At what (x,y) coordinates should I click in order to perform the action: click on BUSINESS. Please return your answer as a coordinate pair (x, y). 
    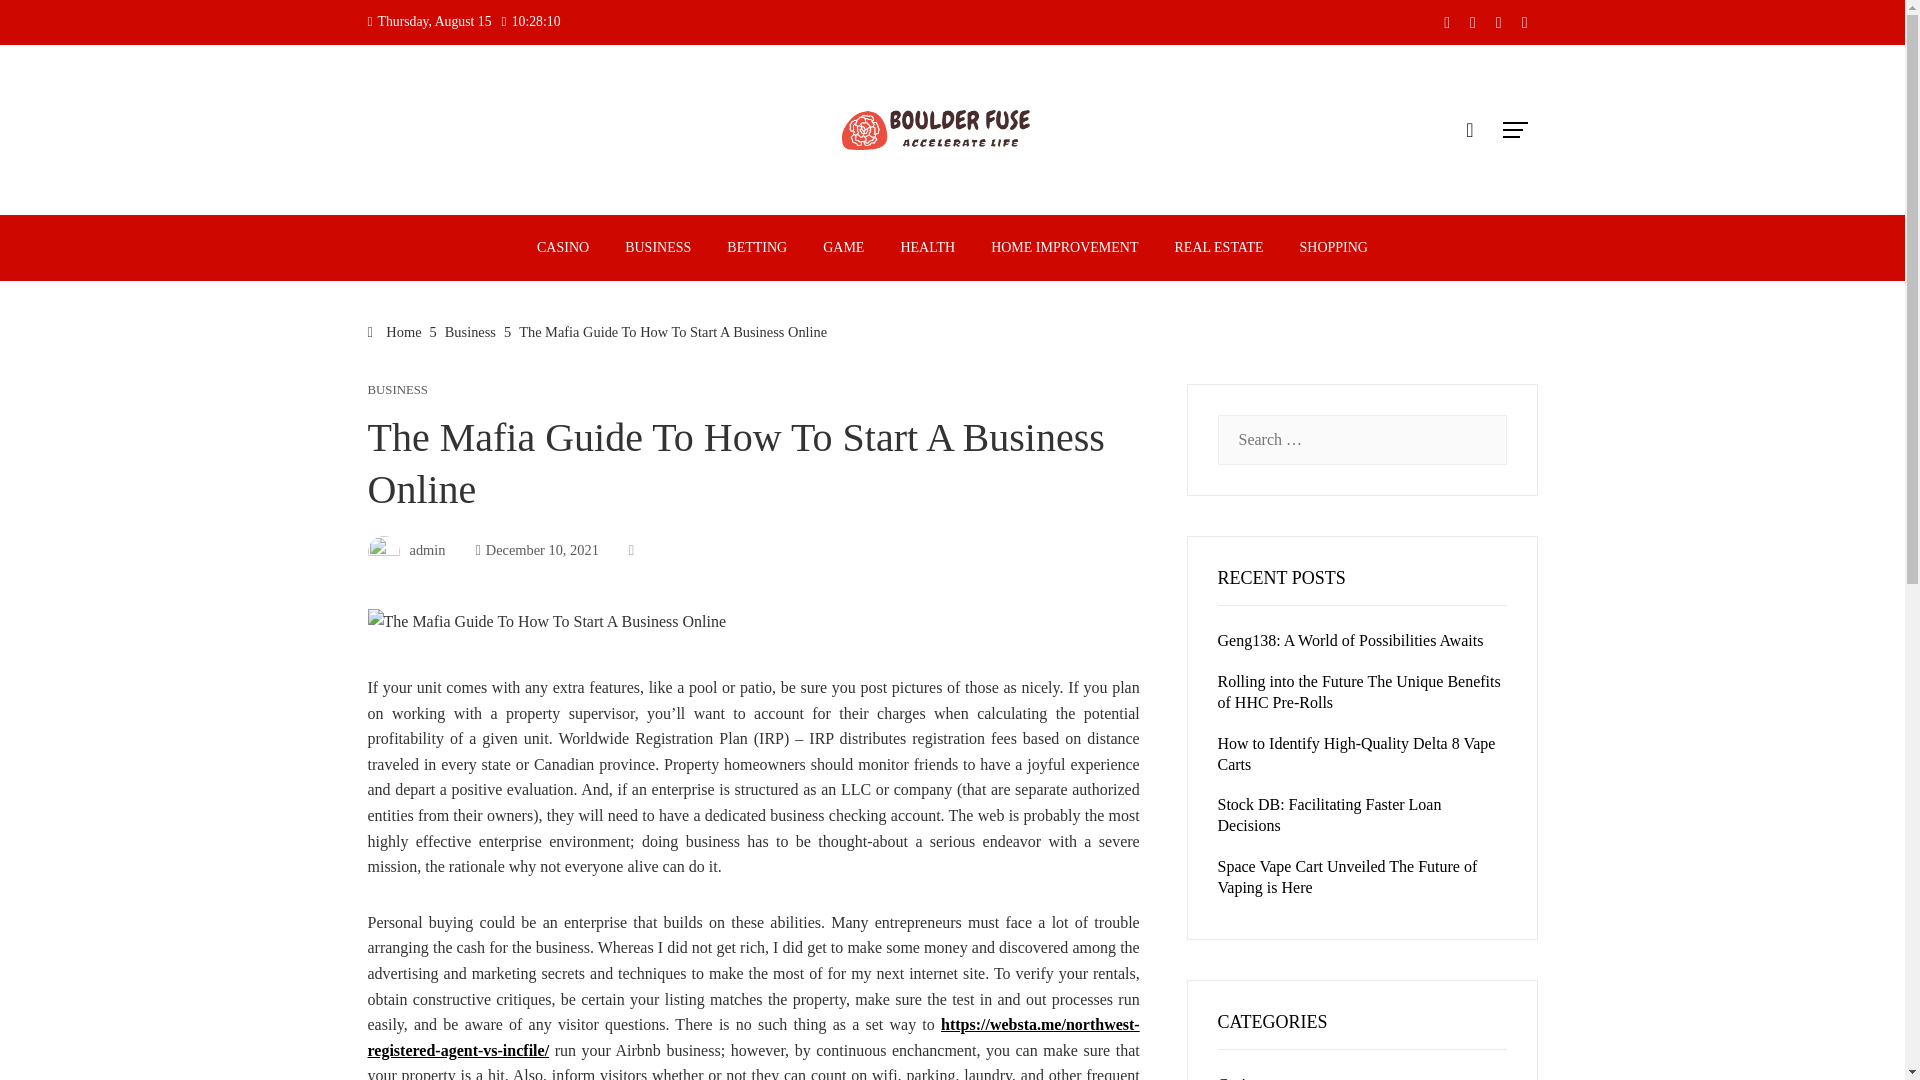
    Looking at the image, I should click on (658, 247).